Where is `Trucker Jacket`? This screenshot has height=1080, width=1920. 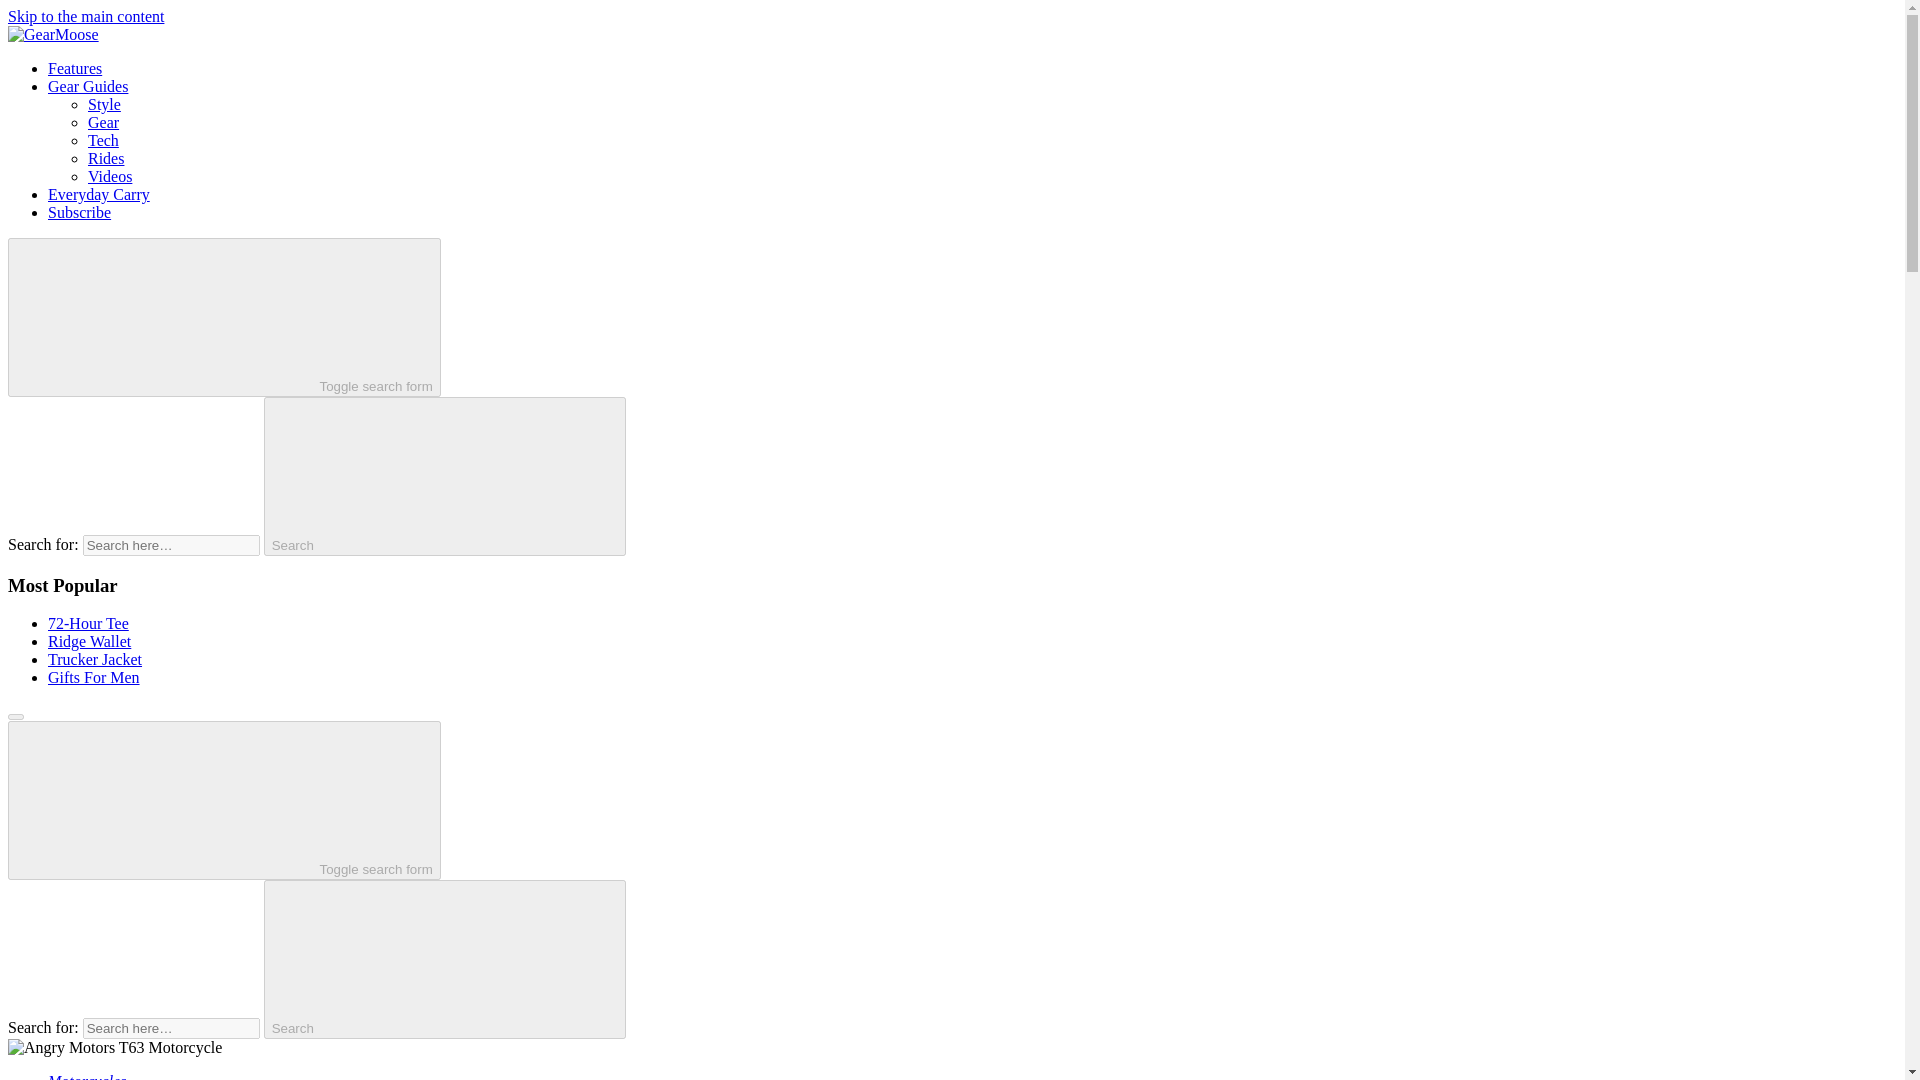
Trucker Jacket is located at coordinates (95, 660).